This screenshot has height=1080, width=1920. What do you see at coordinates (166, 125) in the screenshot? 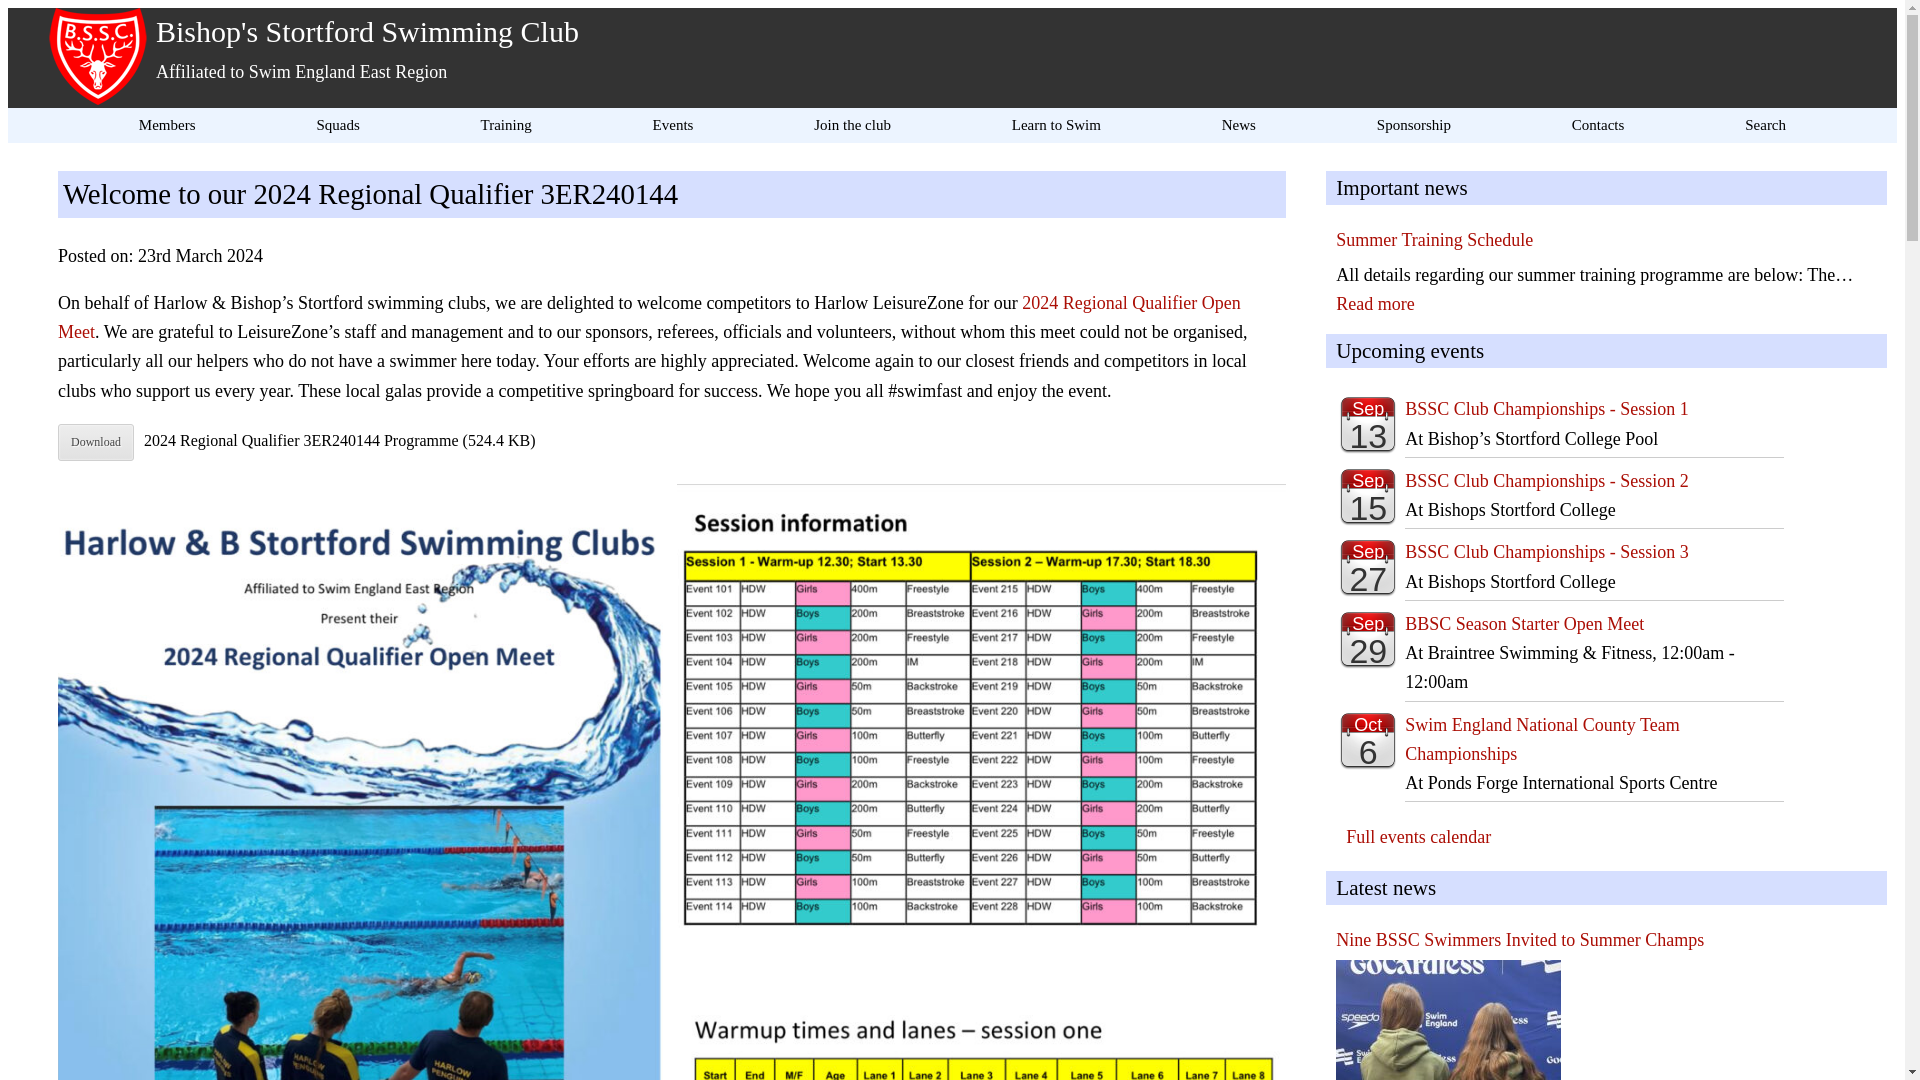
I see `Members` at bounding box center [166, 125].